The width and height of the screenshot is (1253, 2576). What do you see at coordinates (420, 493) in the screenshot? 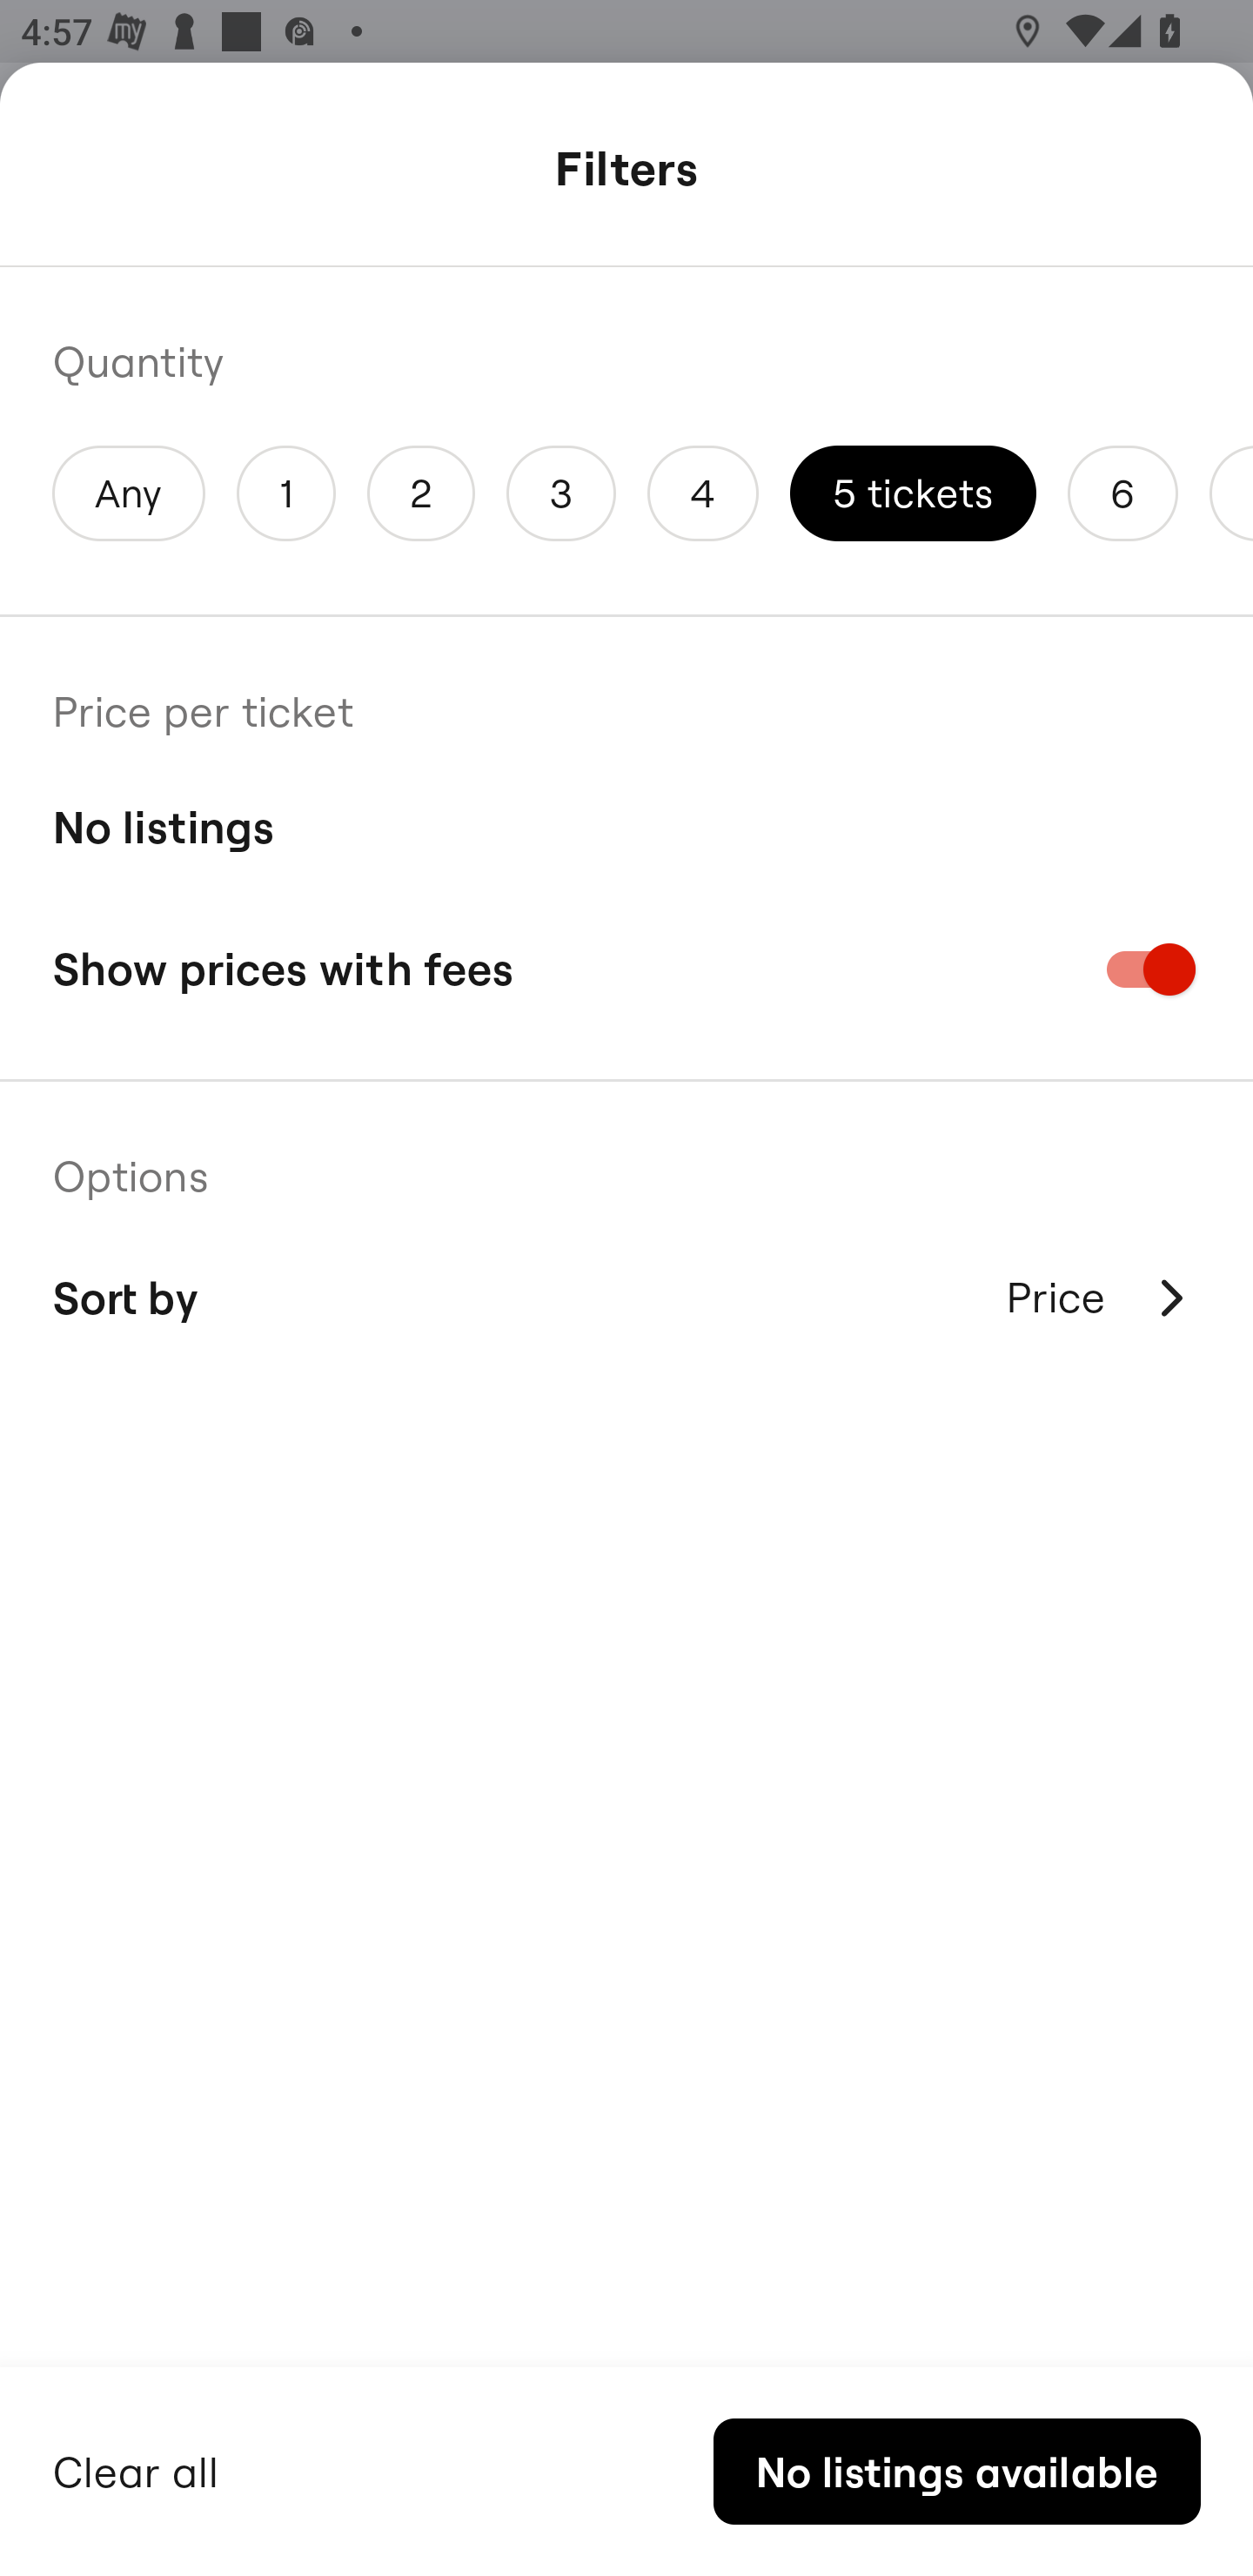
I see `2` at bounding box center [420, 493].